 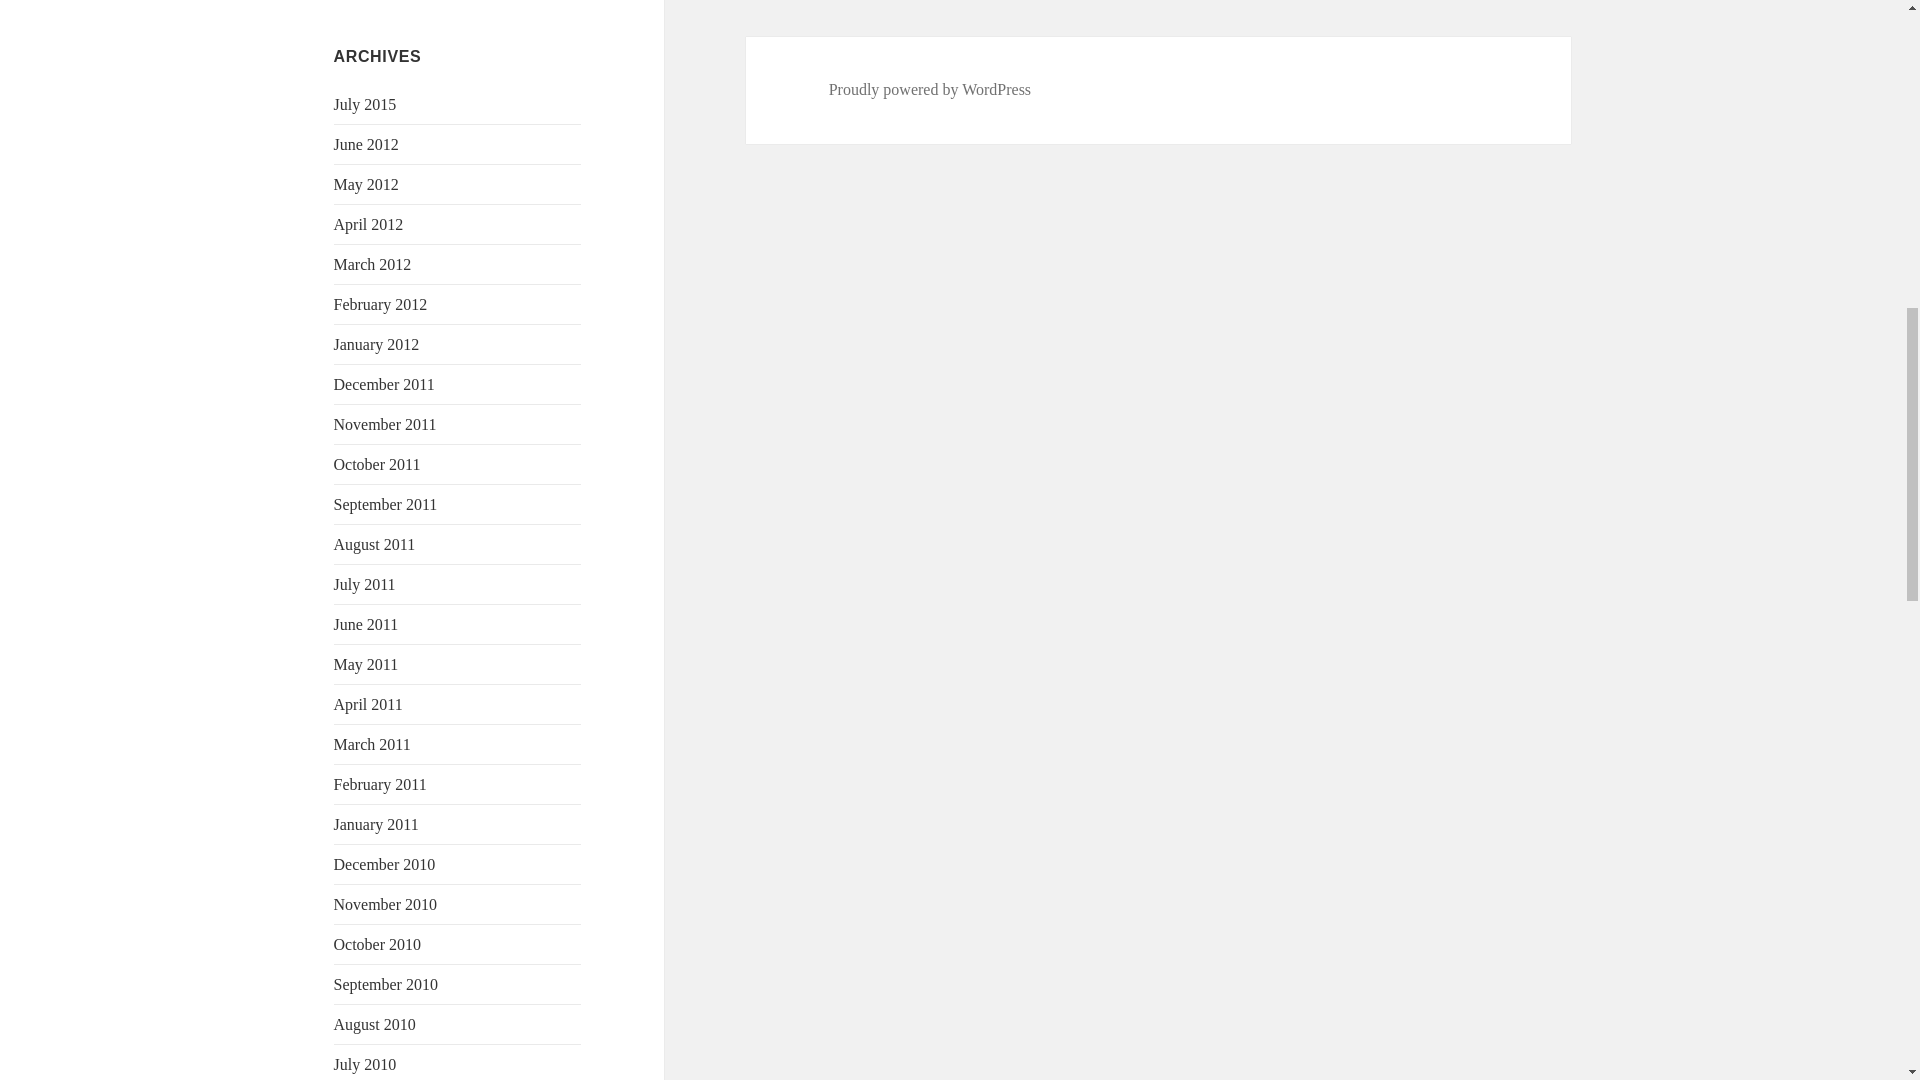 I want to click on October 2010, so click(x=378, y=944).